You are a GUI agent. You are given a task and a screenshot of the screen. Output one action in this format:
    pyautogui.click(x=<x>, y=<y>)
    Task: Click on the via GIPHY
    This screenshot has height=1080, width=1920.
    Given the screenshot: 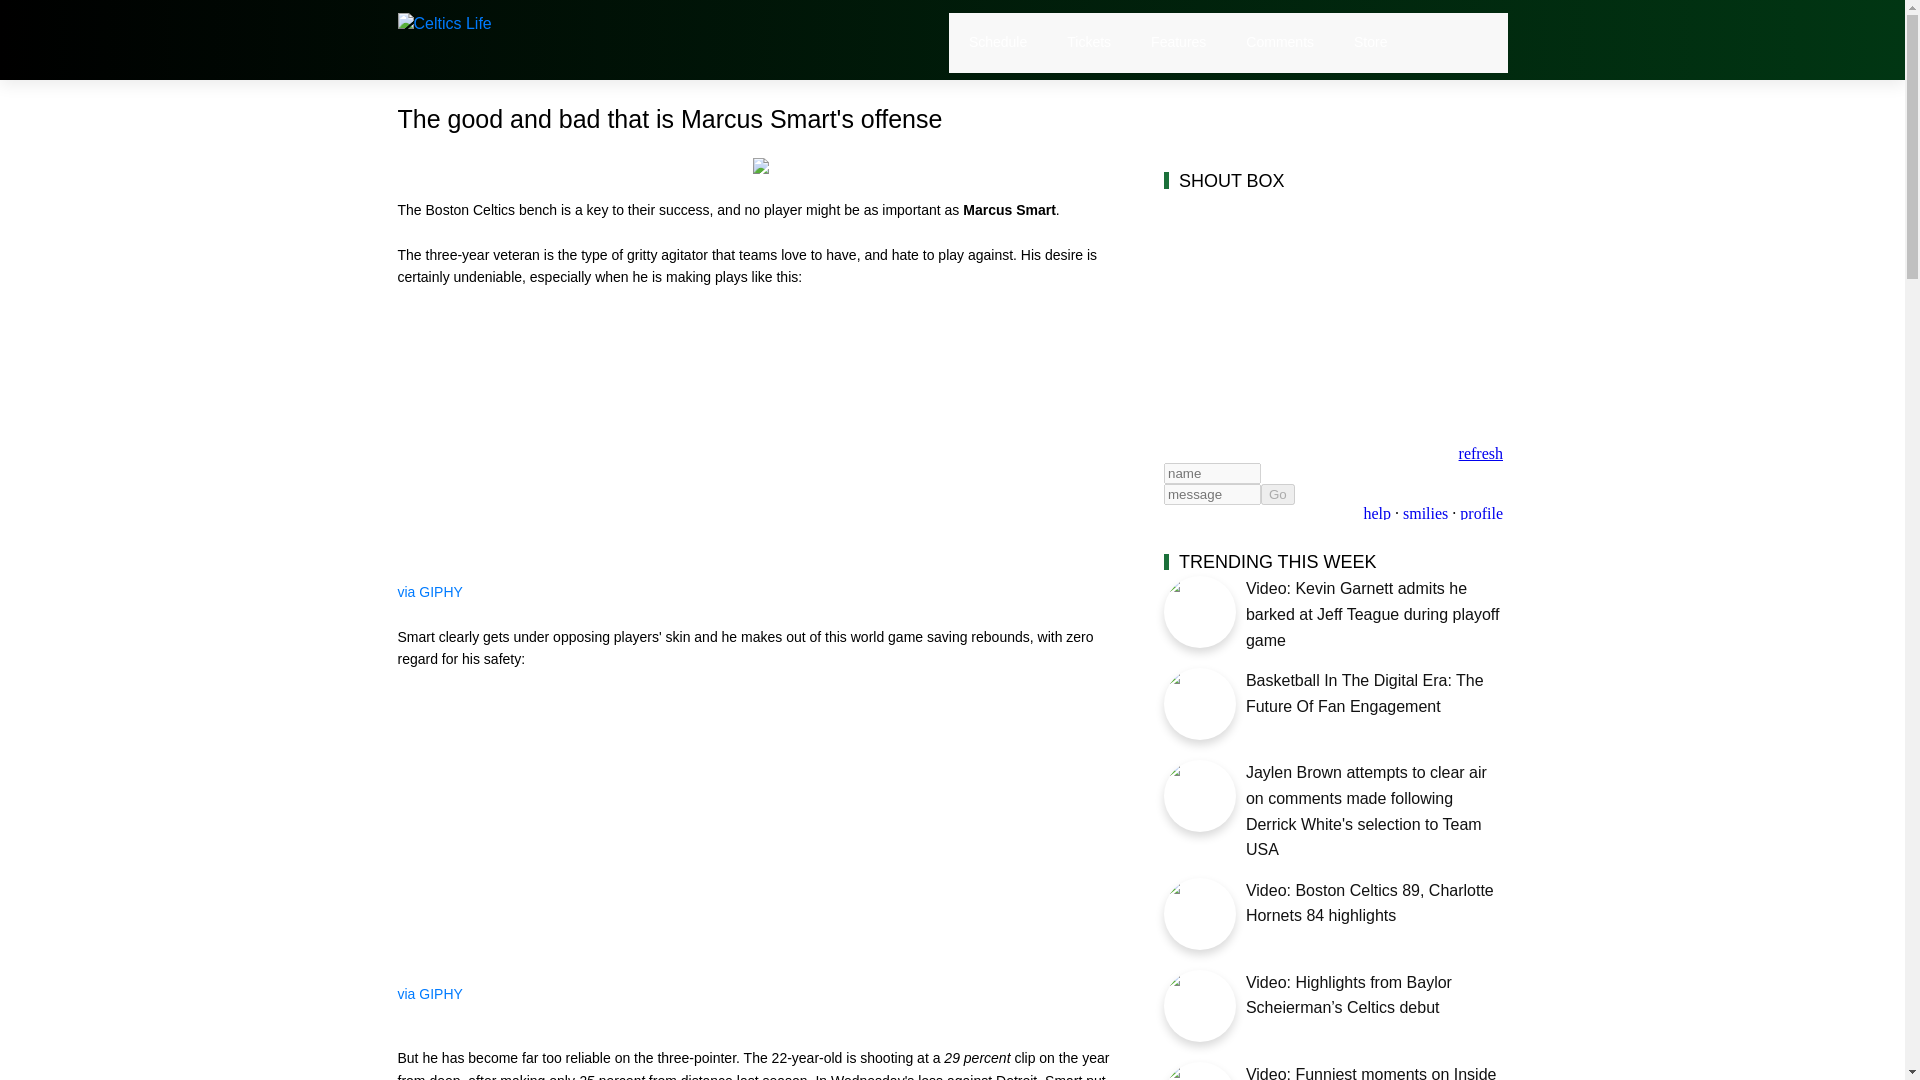 What is the action you would take?
    pyautogui.click(x=430, y=994)
    